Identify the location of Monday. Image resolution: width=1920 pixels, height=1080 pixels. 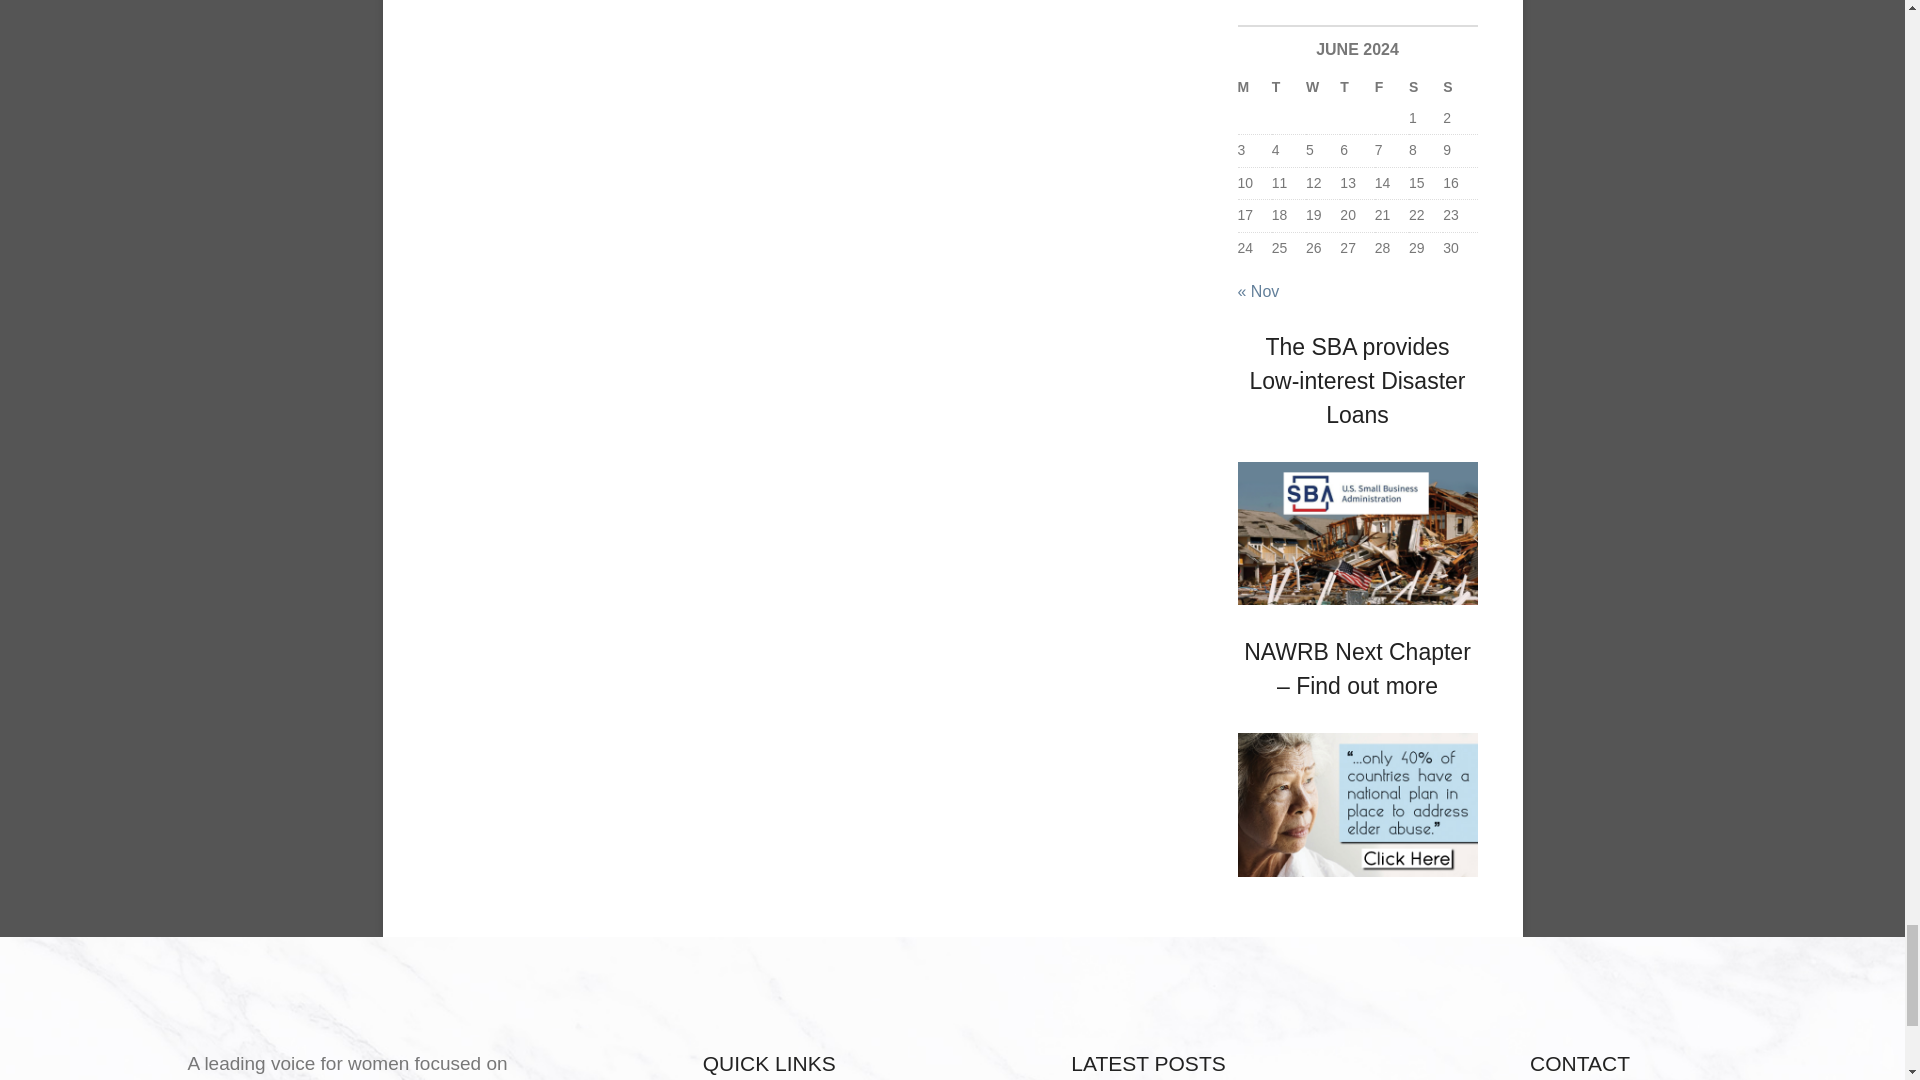
(1254, 88).